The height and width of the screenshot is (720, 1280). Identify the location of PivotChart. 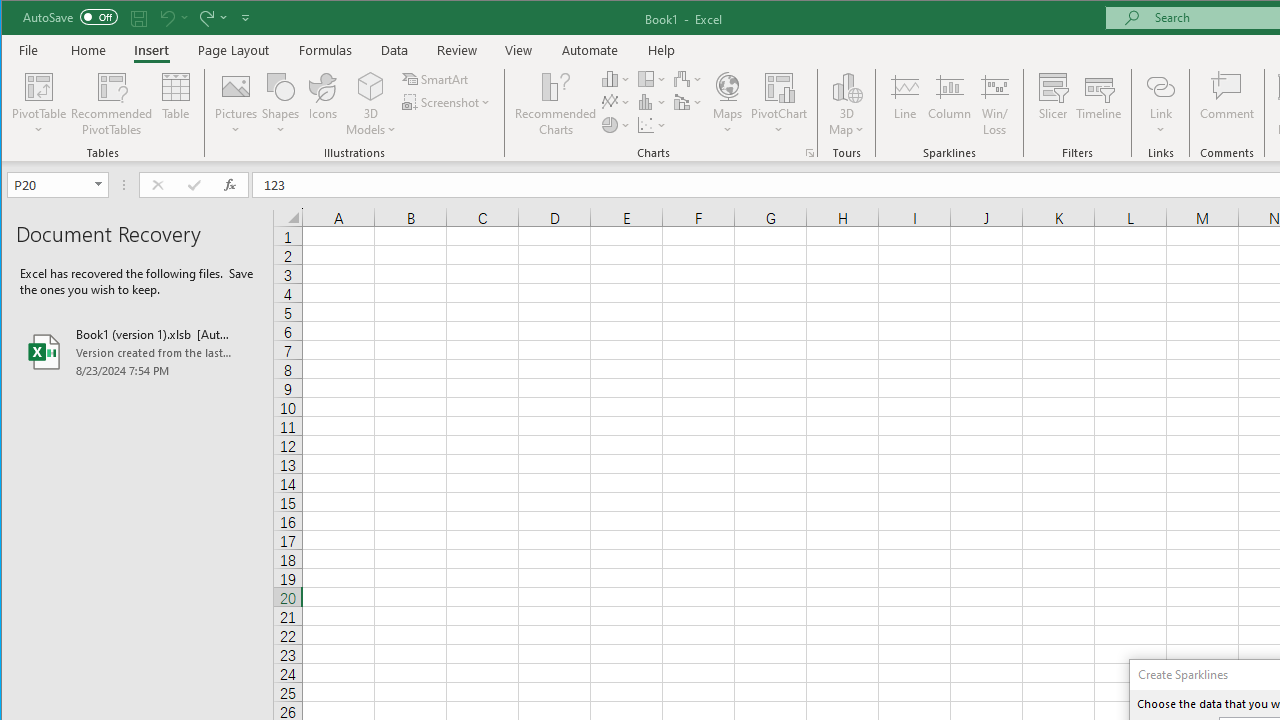
(779, 86).